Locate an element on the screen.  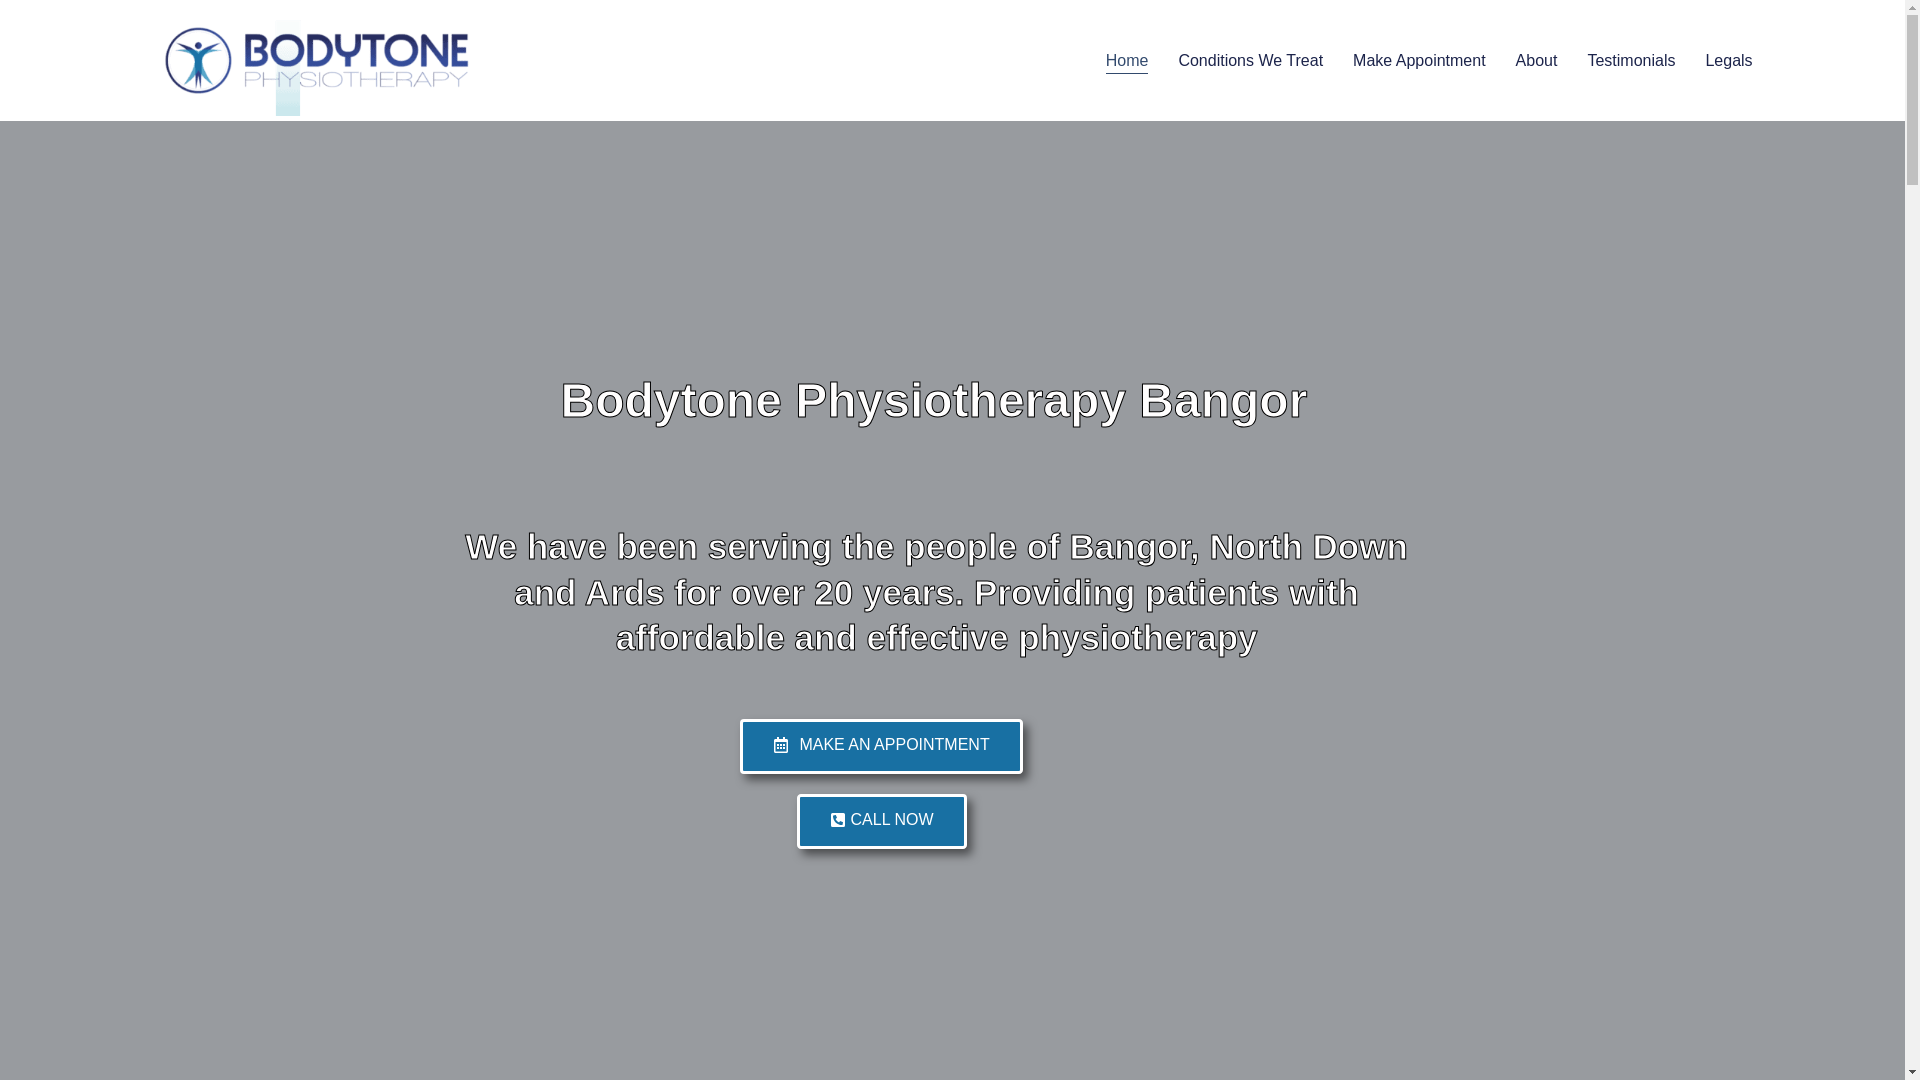
Make Appointment is located at coordinates (1420, 60).